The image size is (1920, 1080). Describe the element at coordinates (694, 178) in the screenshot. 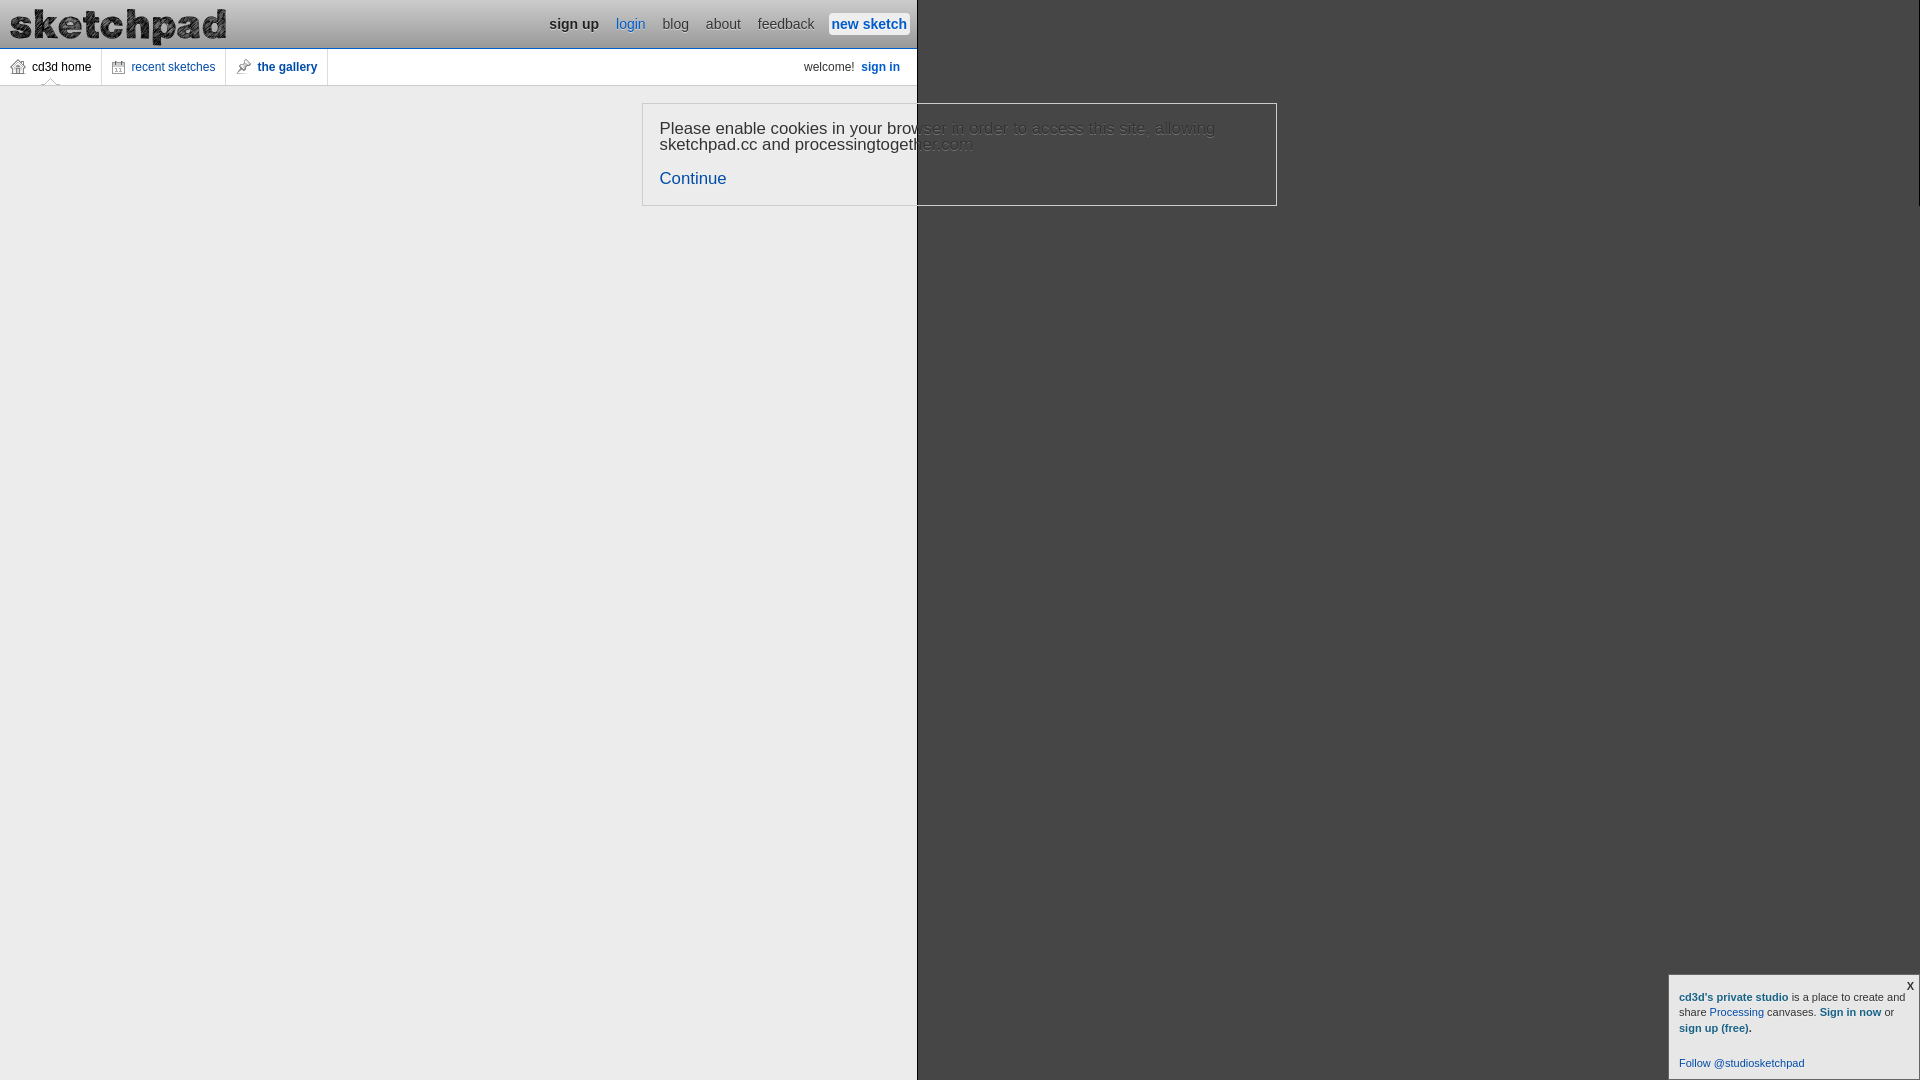

I see `Continue` at that location.